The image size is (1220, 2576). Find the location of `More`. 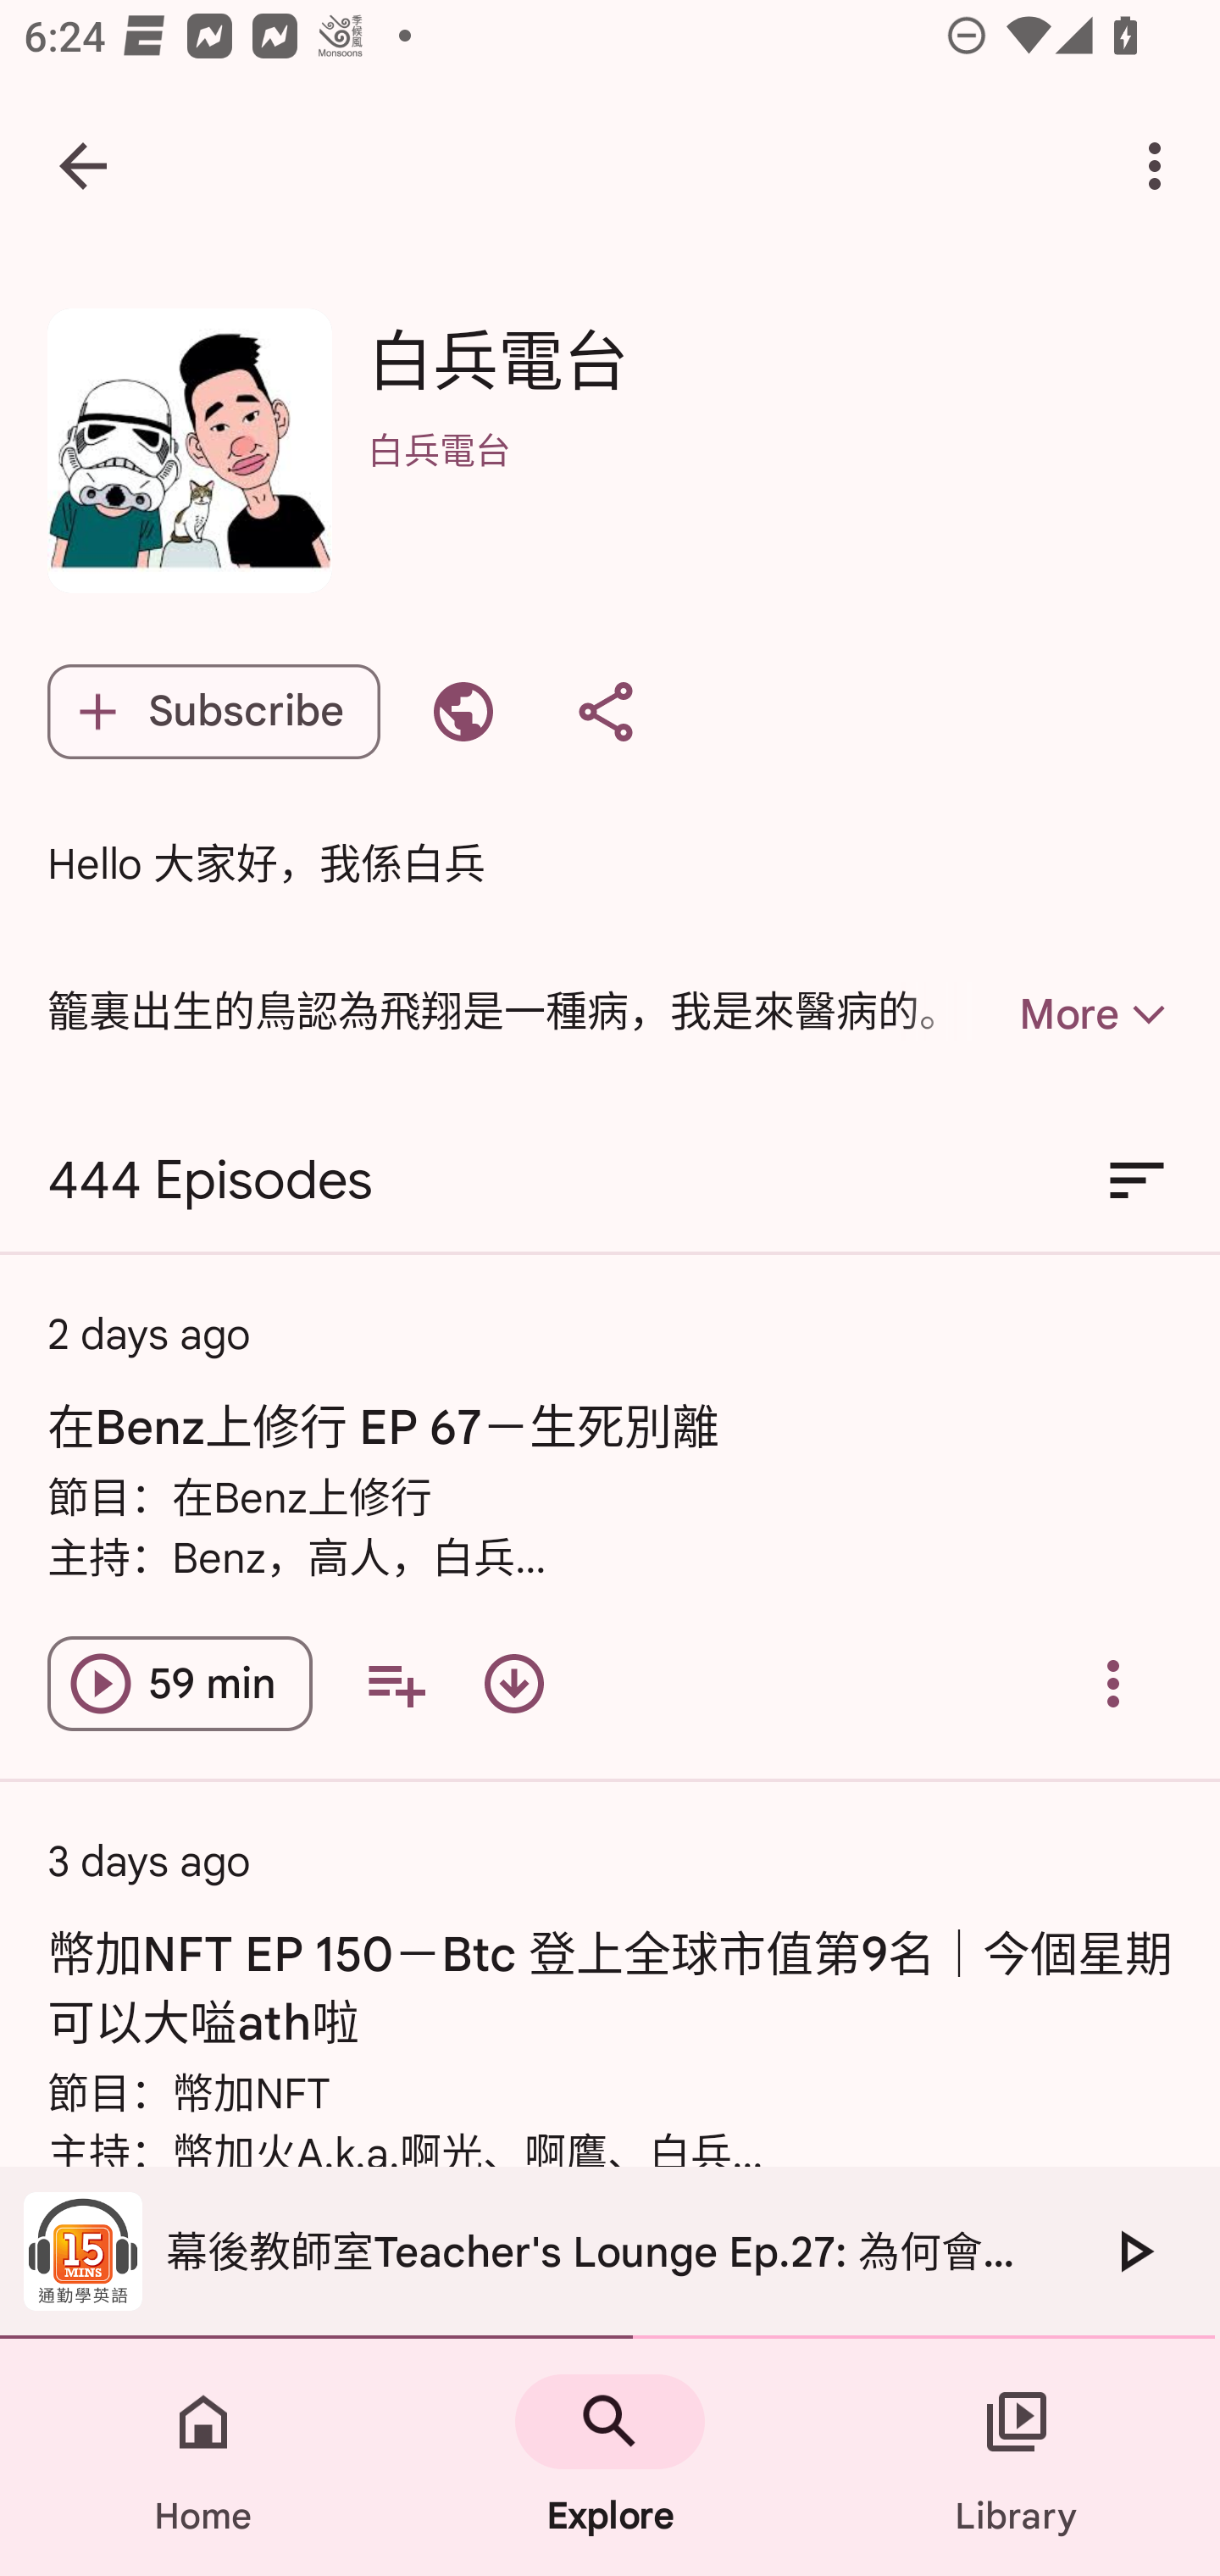

More is located at coordinates (1035, 1013).